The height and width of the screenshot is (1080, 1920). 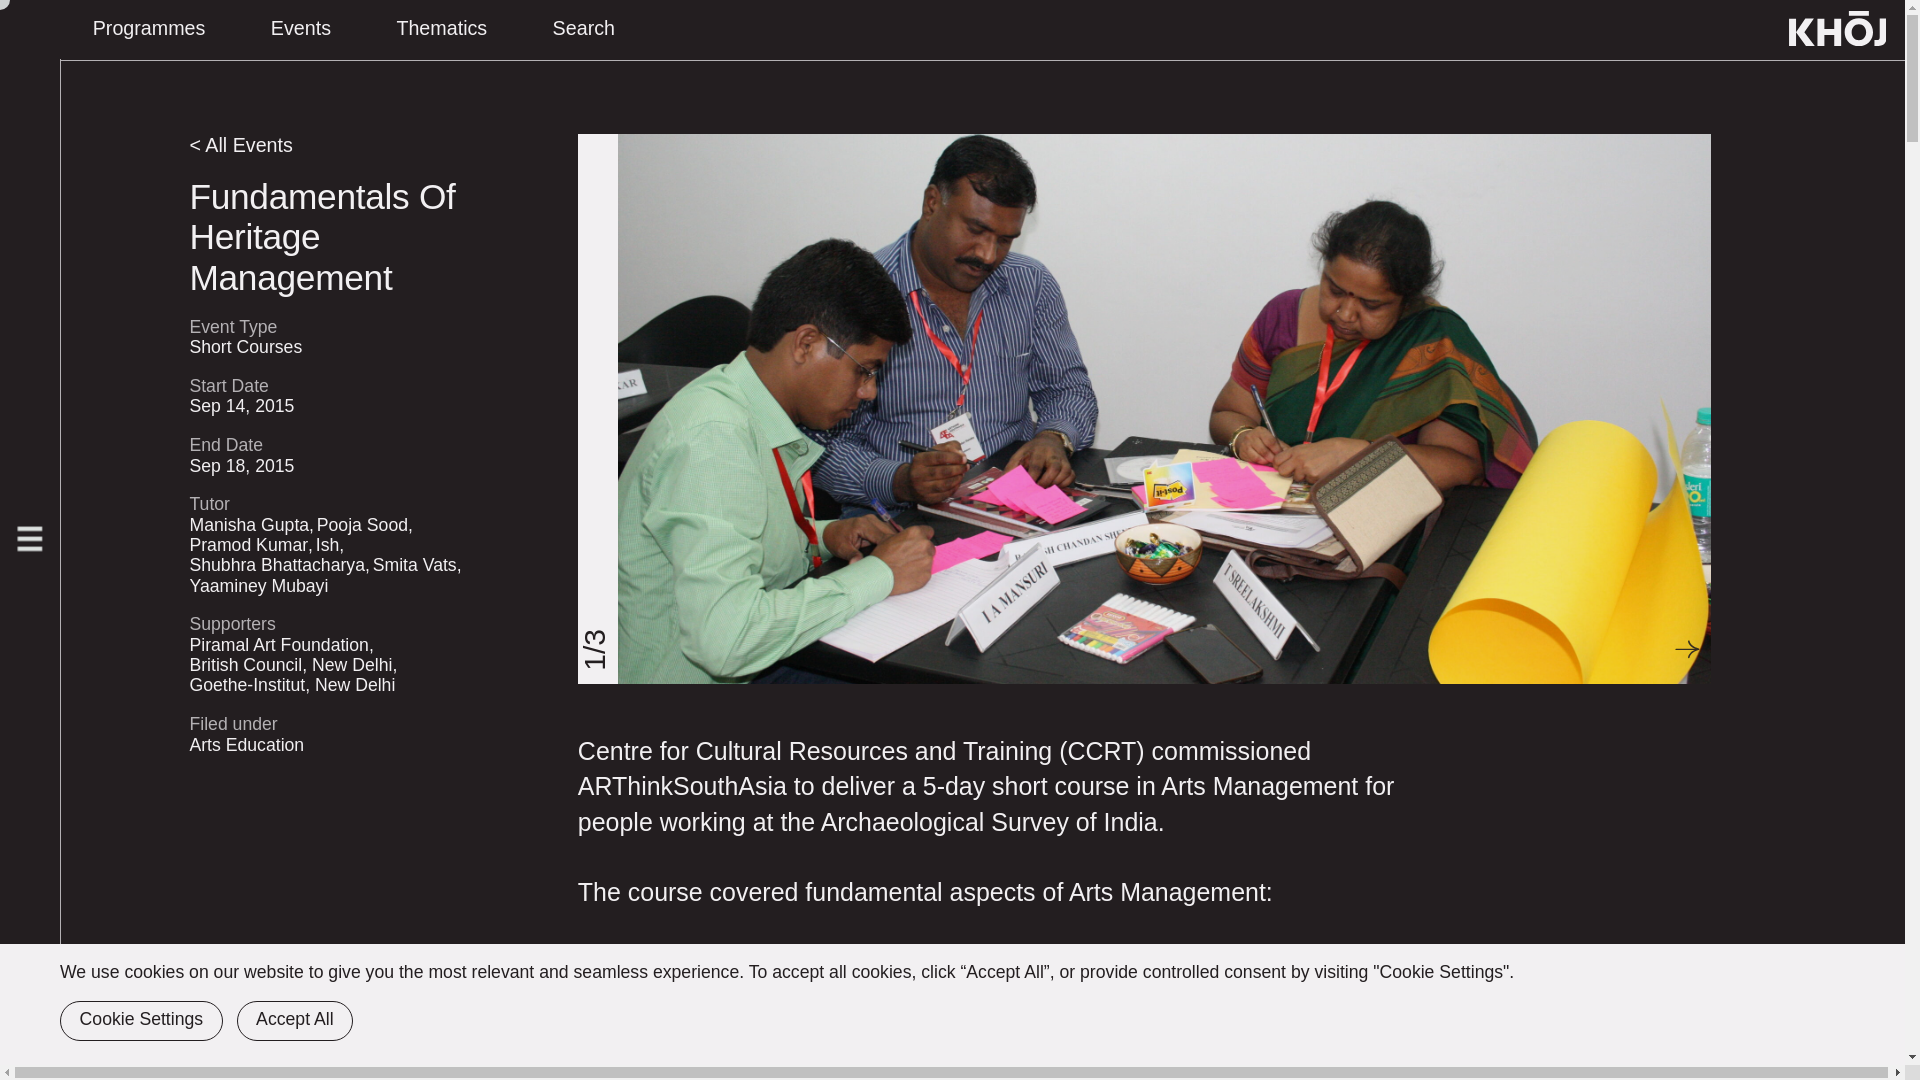 What do you see at coordinates (276, 564) in the screenshot?
I see `Shubhra Bhattacharya` at bounding box center [276, 564].